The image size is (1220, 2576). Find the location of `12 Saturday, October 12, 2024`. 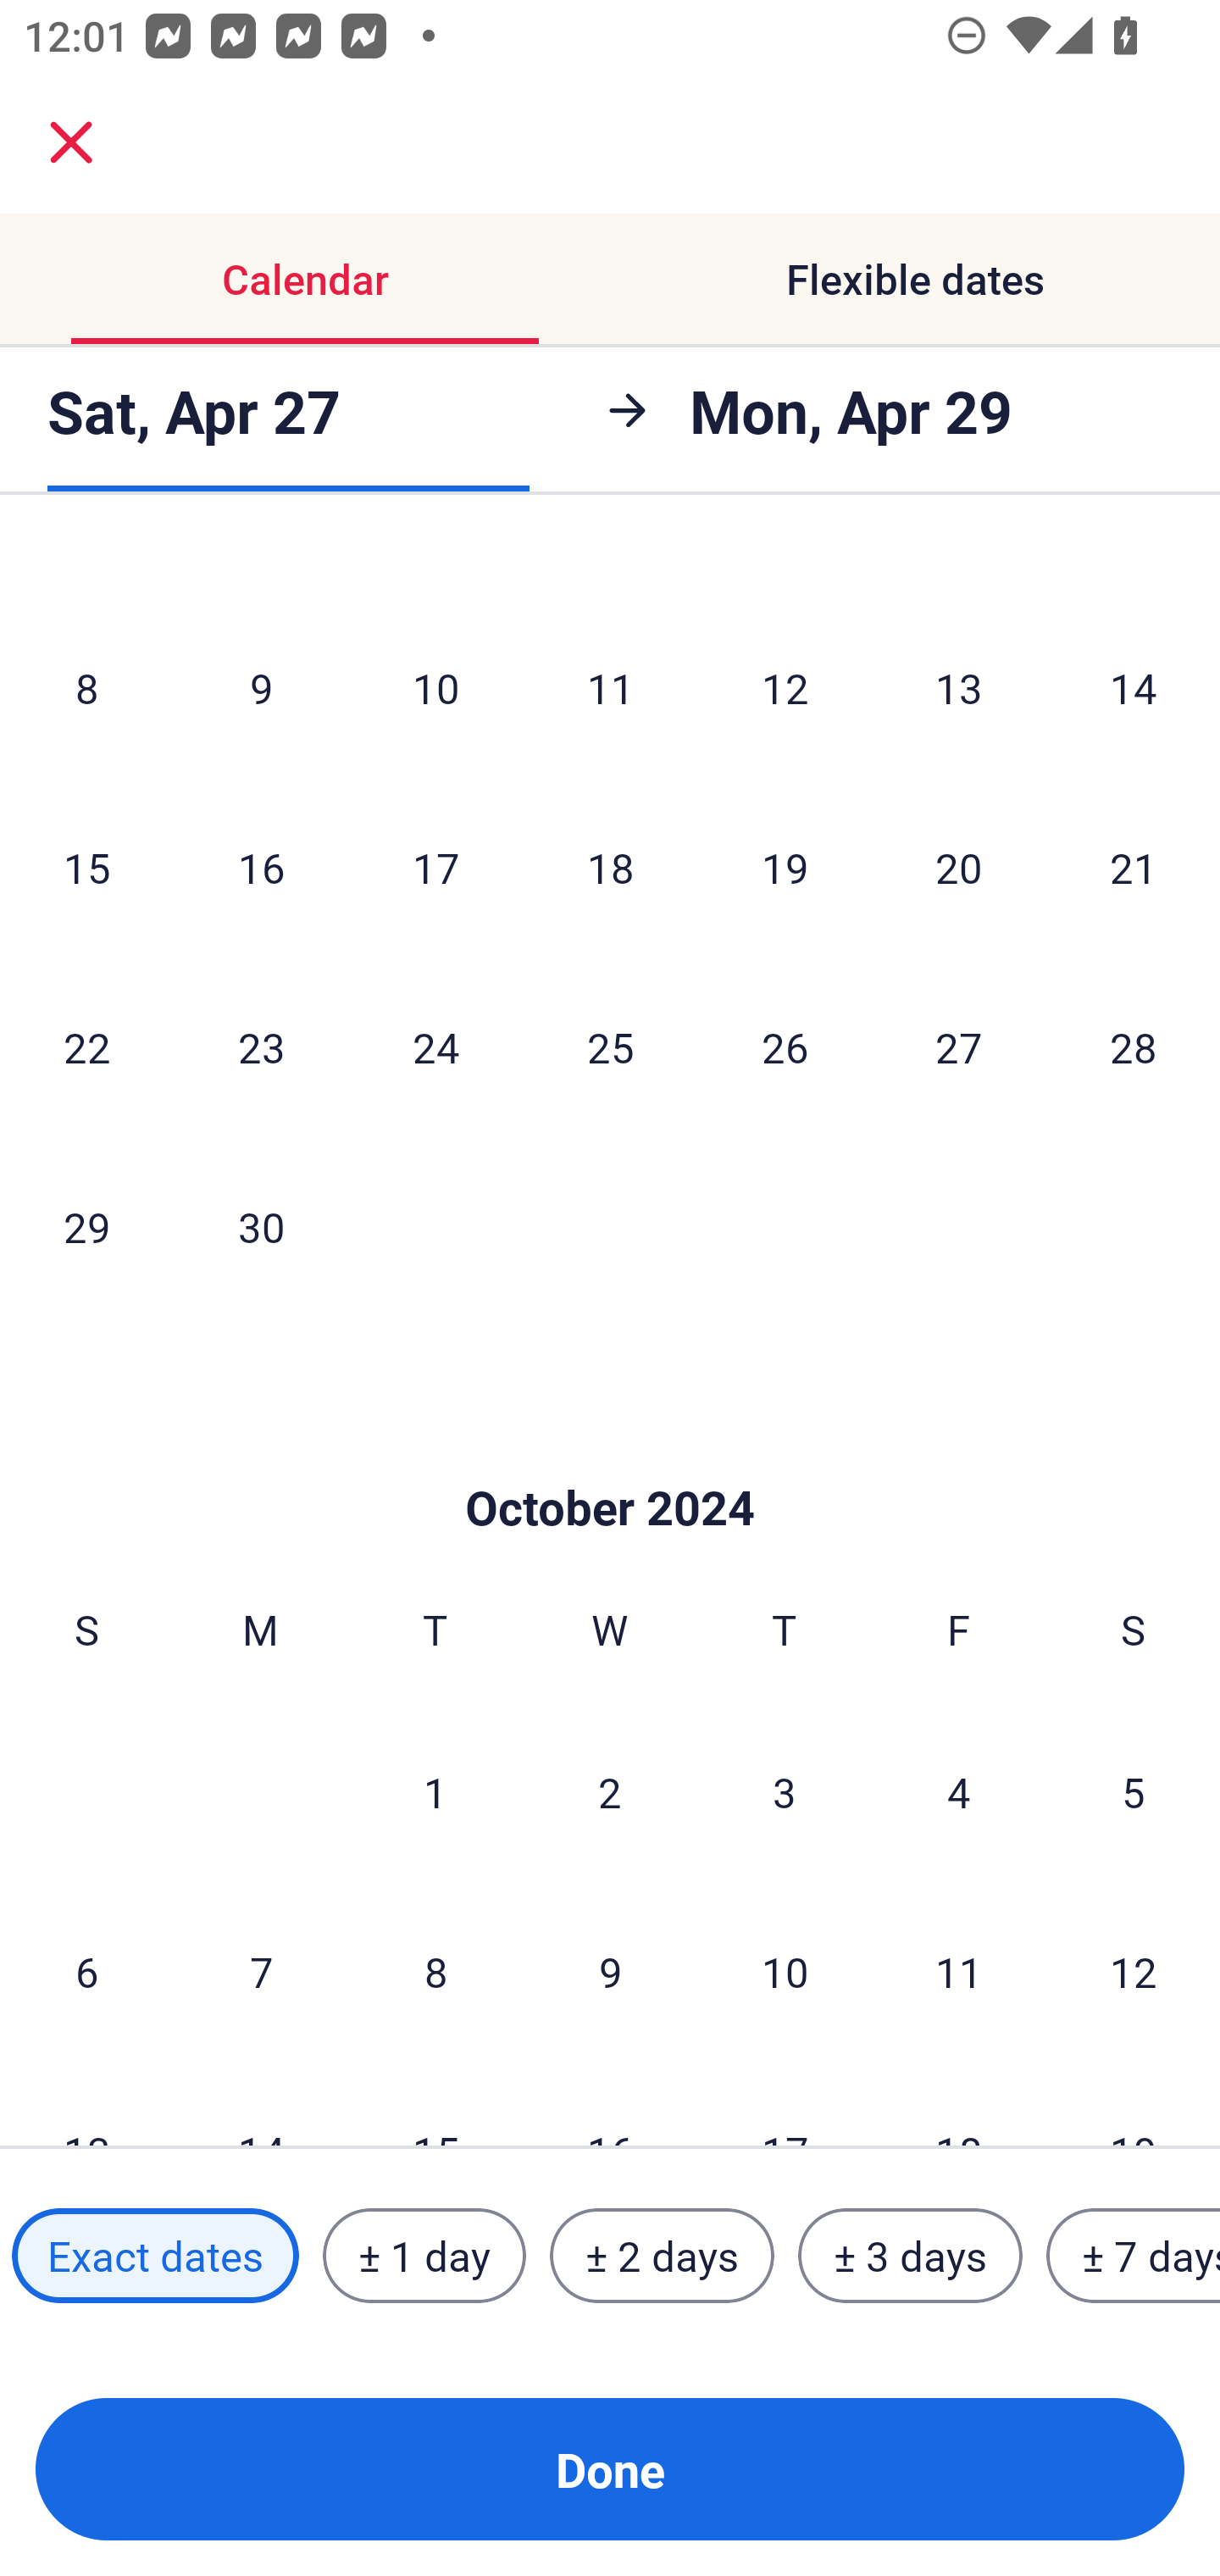

12 Saturday, October 12, 2024 is located at coordinates (1134, 1971).